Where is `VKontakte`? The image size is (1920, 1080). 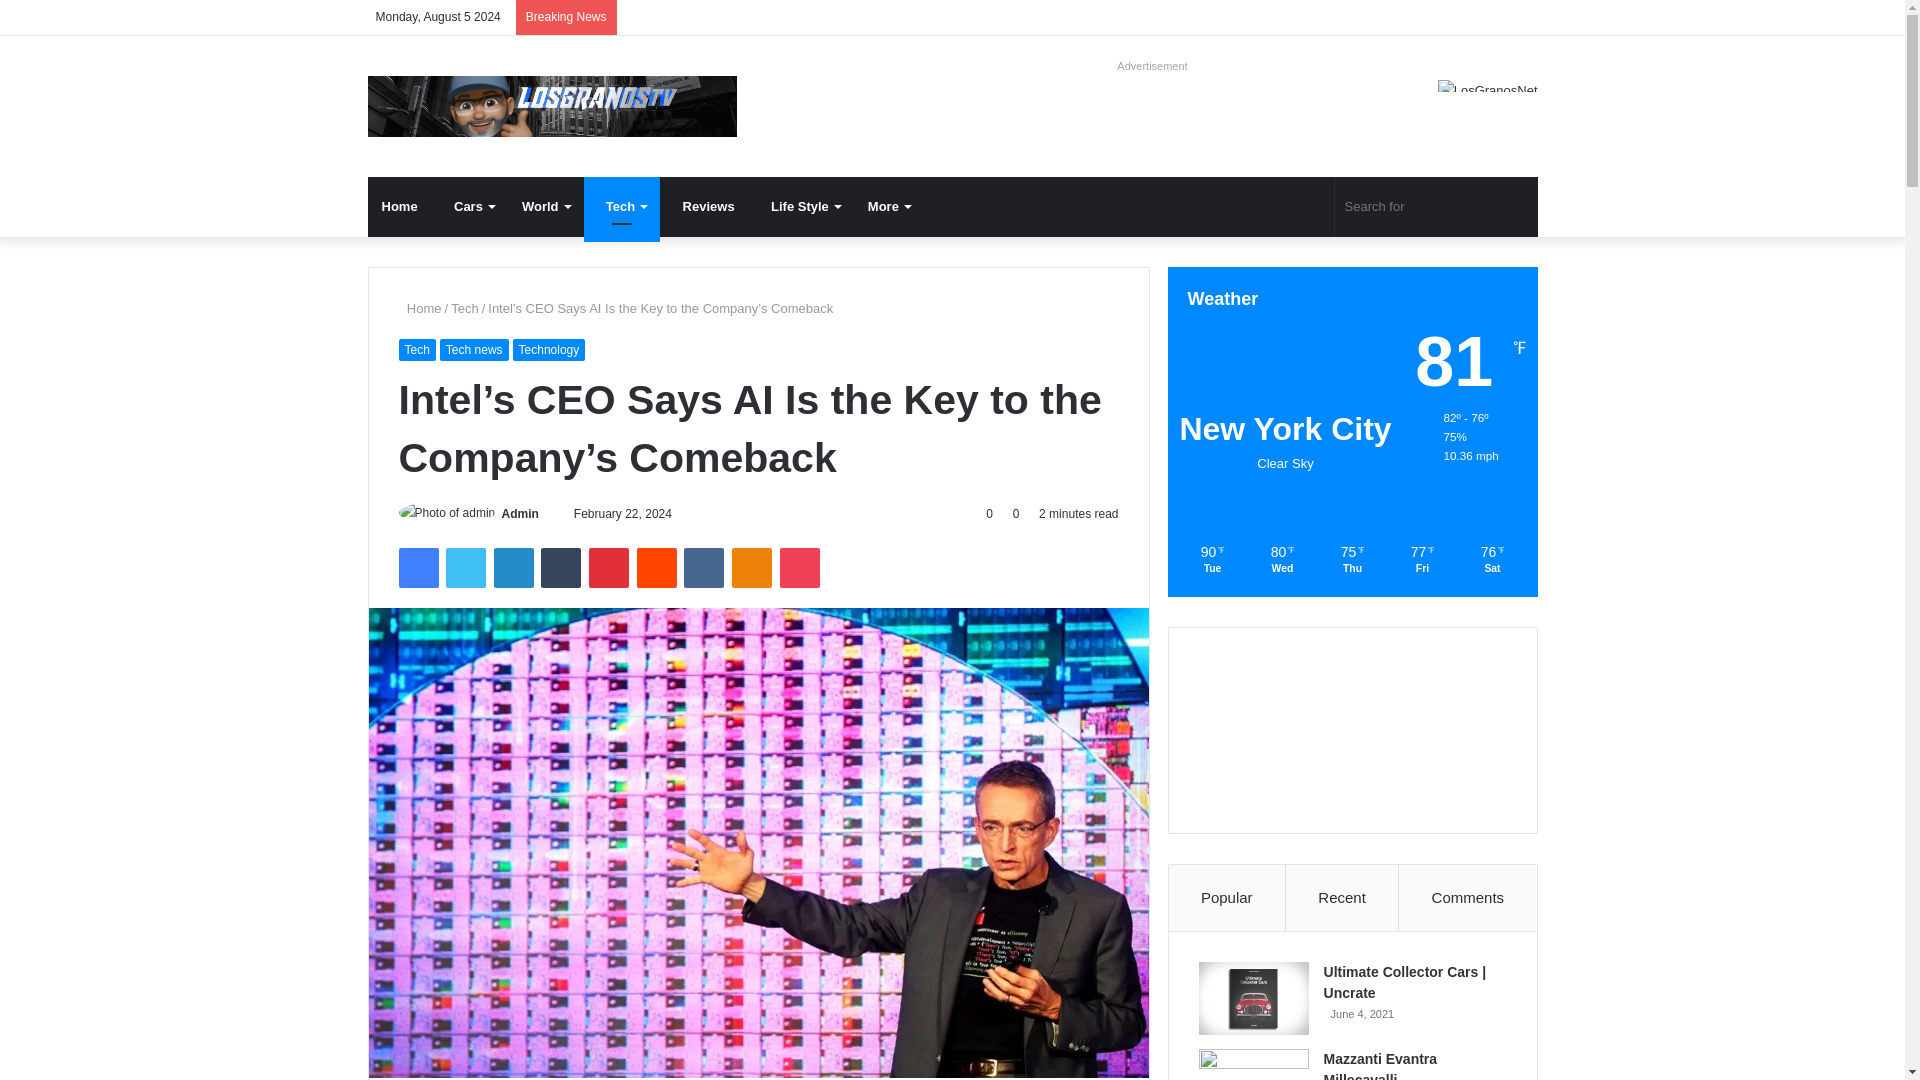
VKontakte is located at coordinates (703, 567).